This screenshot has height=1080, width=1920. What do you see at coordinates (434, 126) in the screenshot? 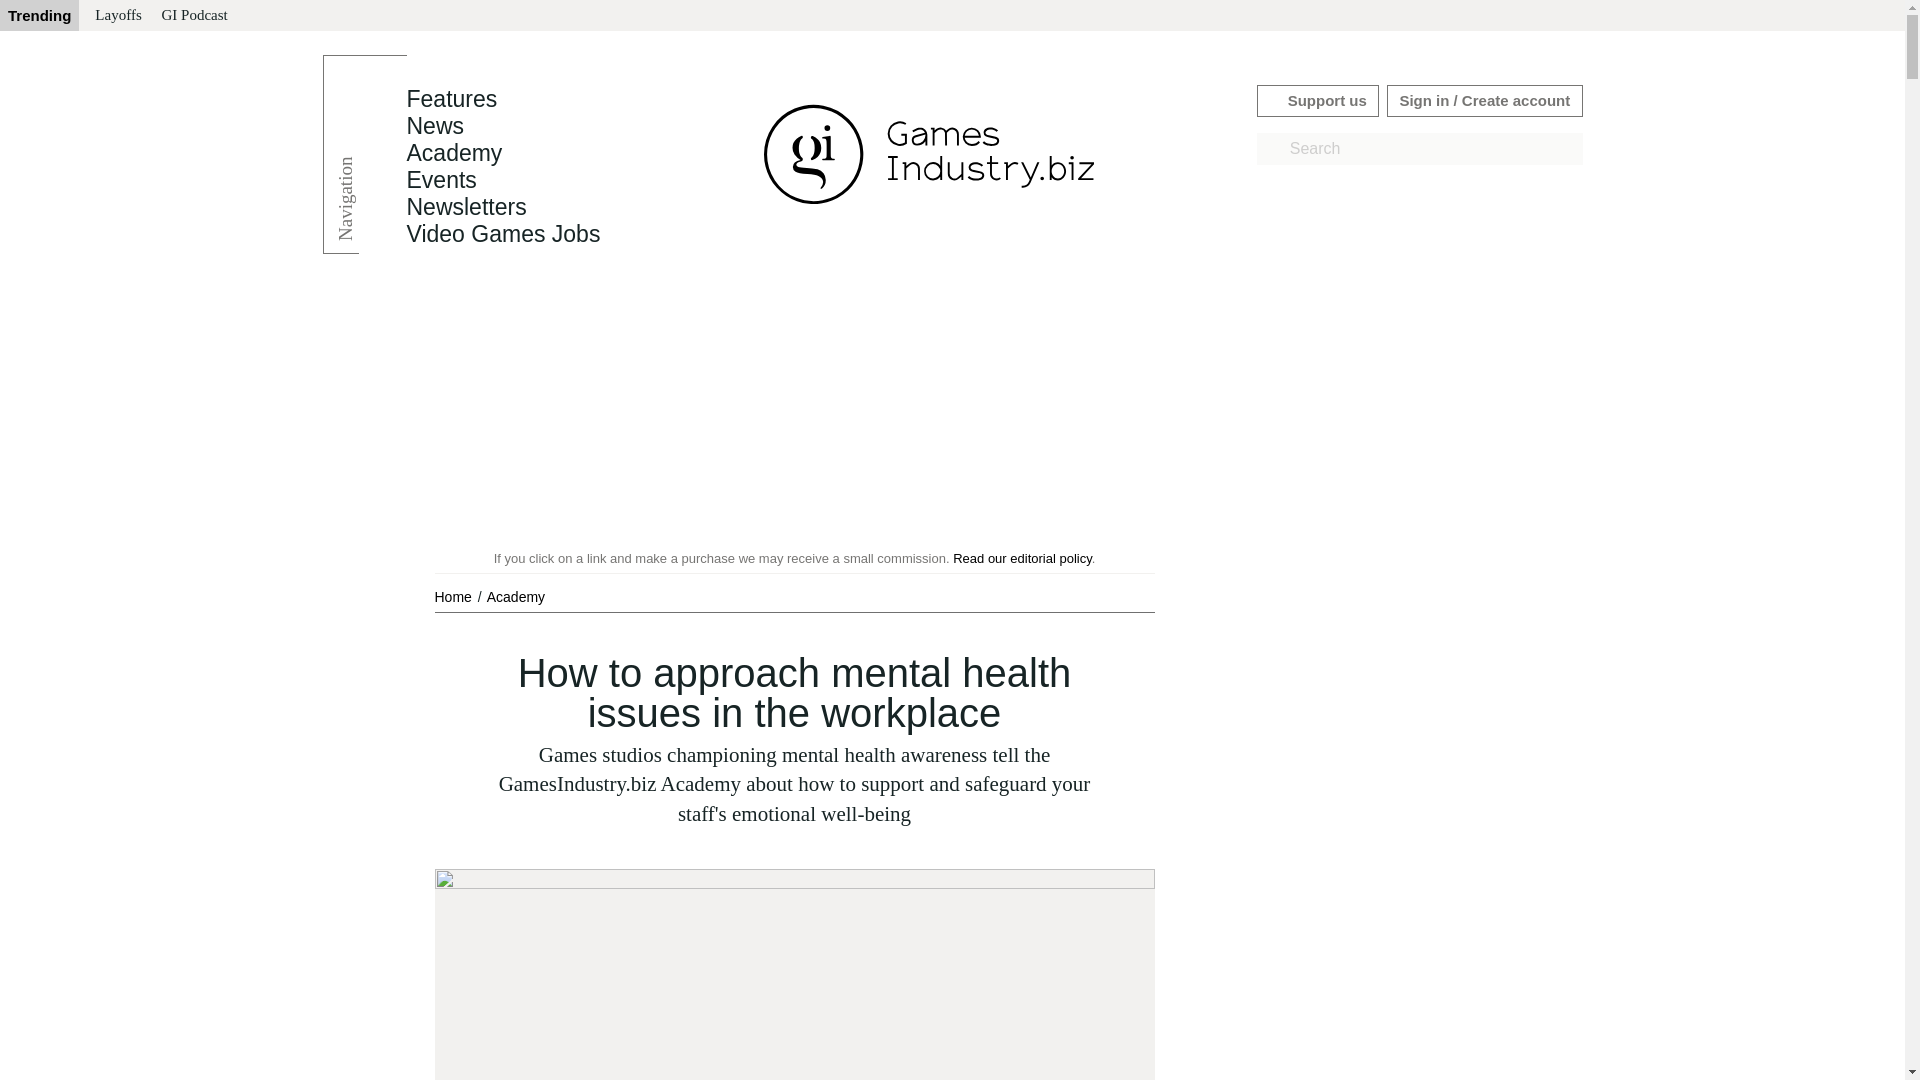
I see `News` at bounding box center [434, 126].